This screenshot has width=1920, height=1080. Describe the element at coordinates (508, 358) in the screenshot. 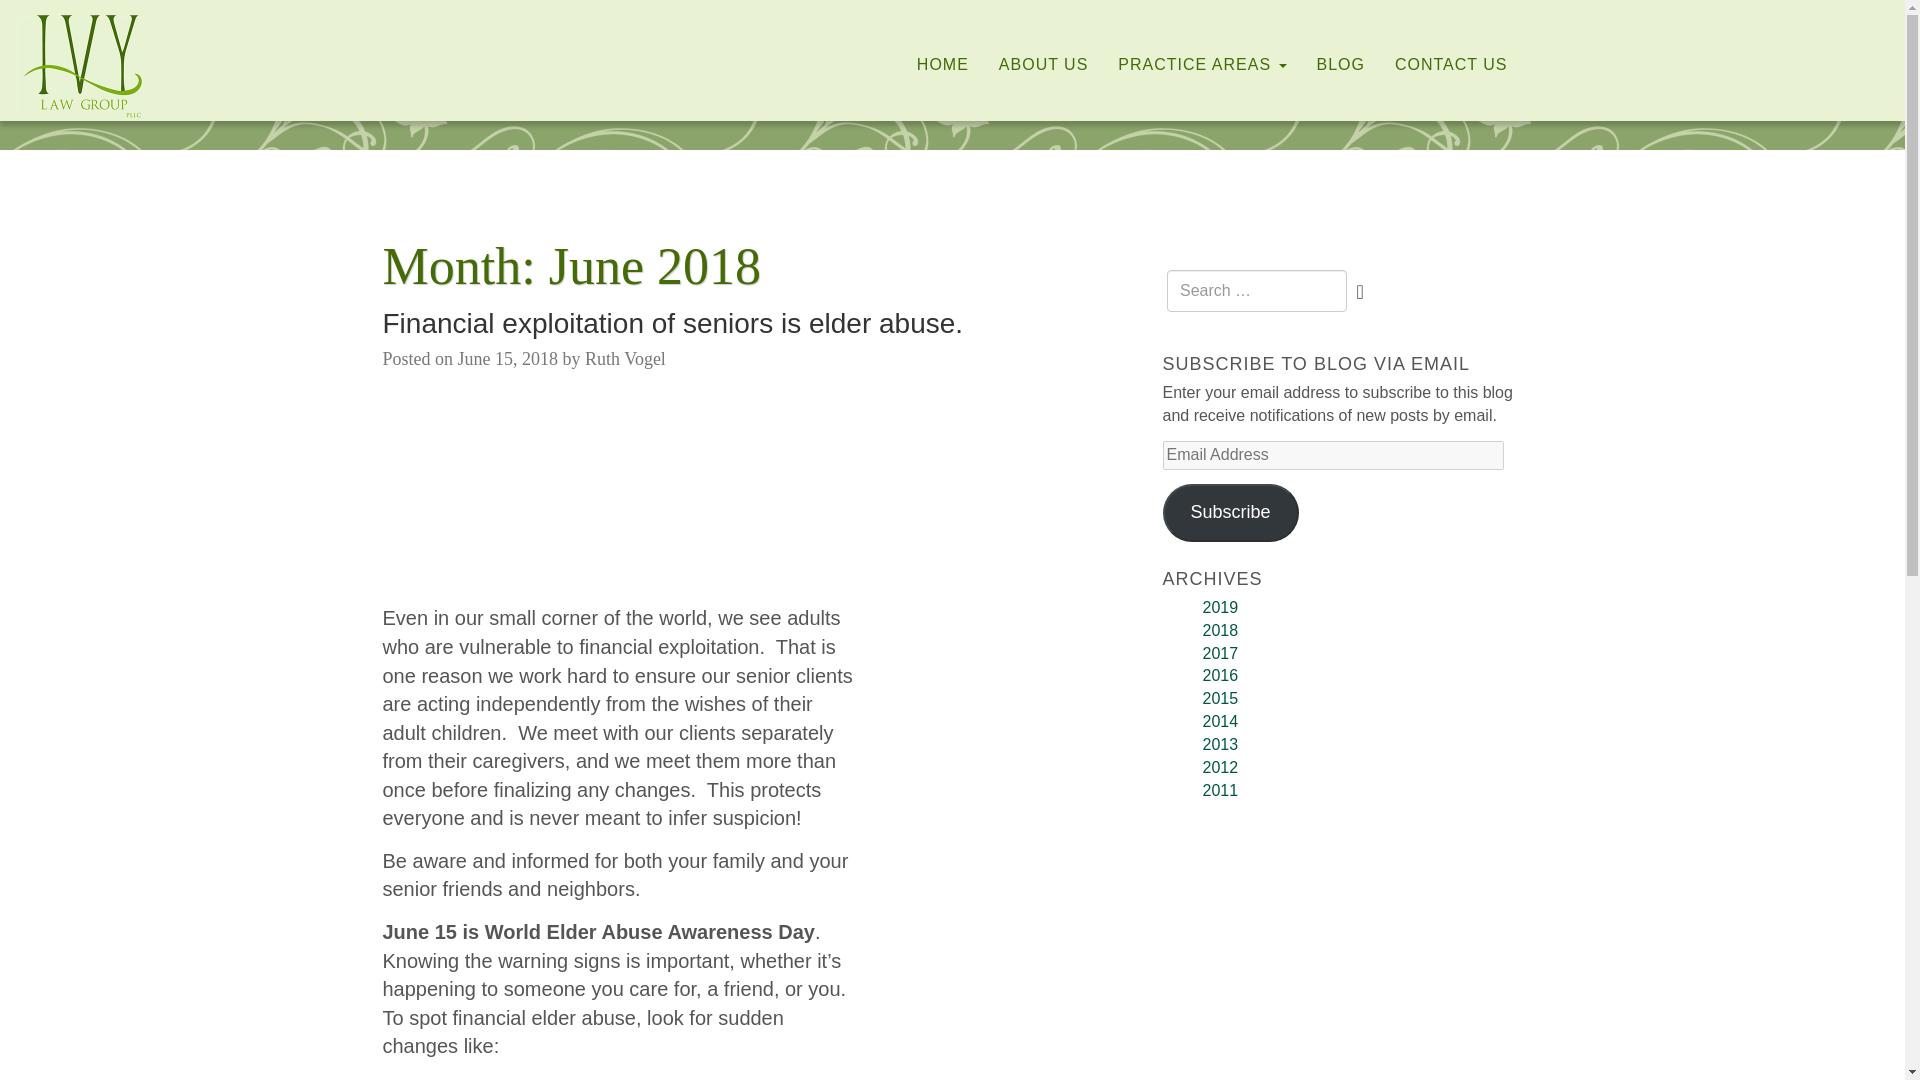

I see `June 15, 2018` at that location.